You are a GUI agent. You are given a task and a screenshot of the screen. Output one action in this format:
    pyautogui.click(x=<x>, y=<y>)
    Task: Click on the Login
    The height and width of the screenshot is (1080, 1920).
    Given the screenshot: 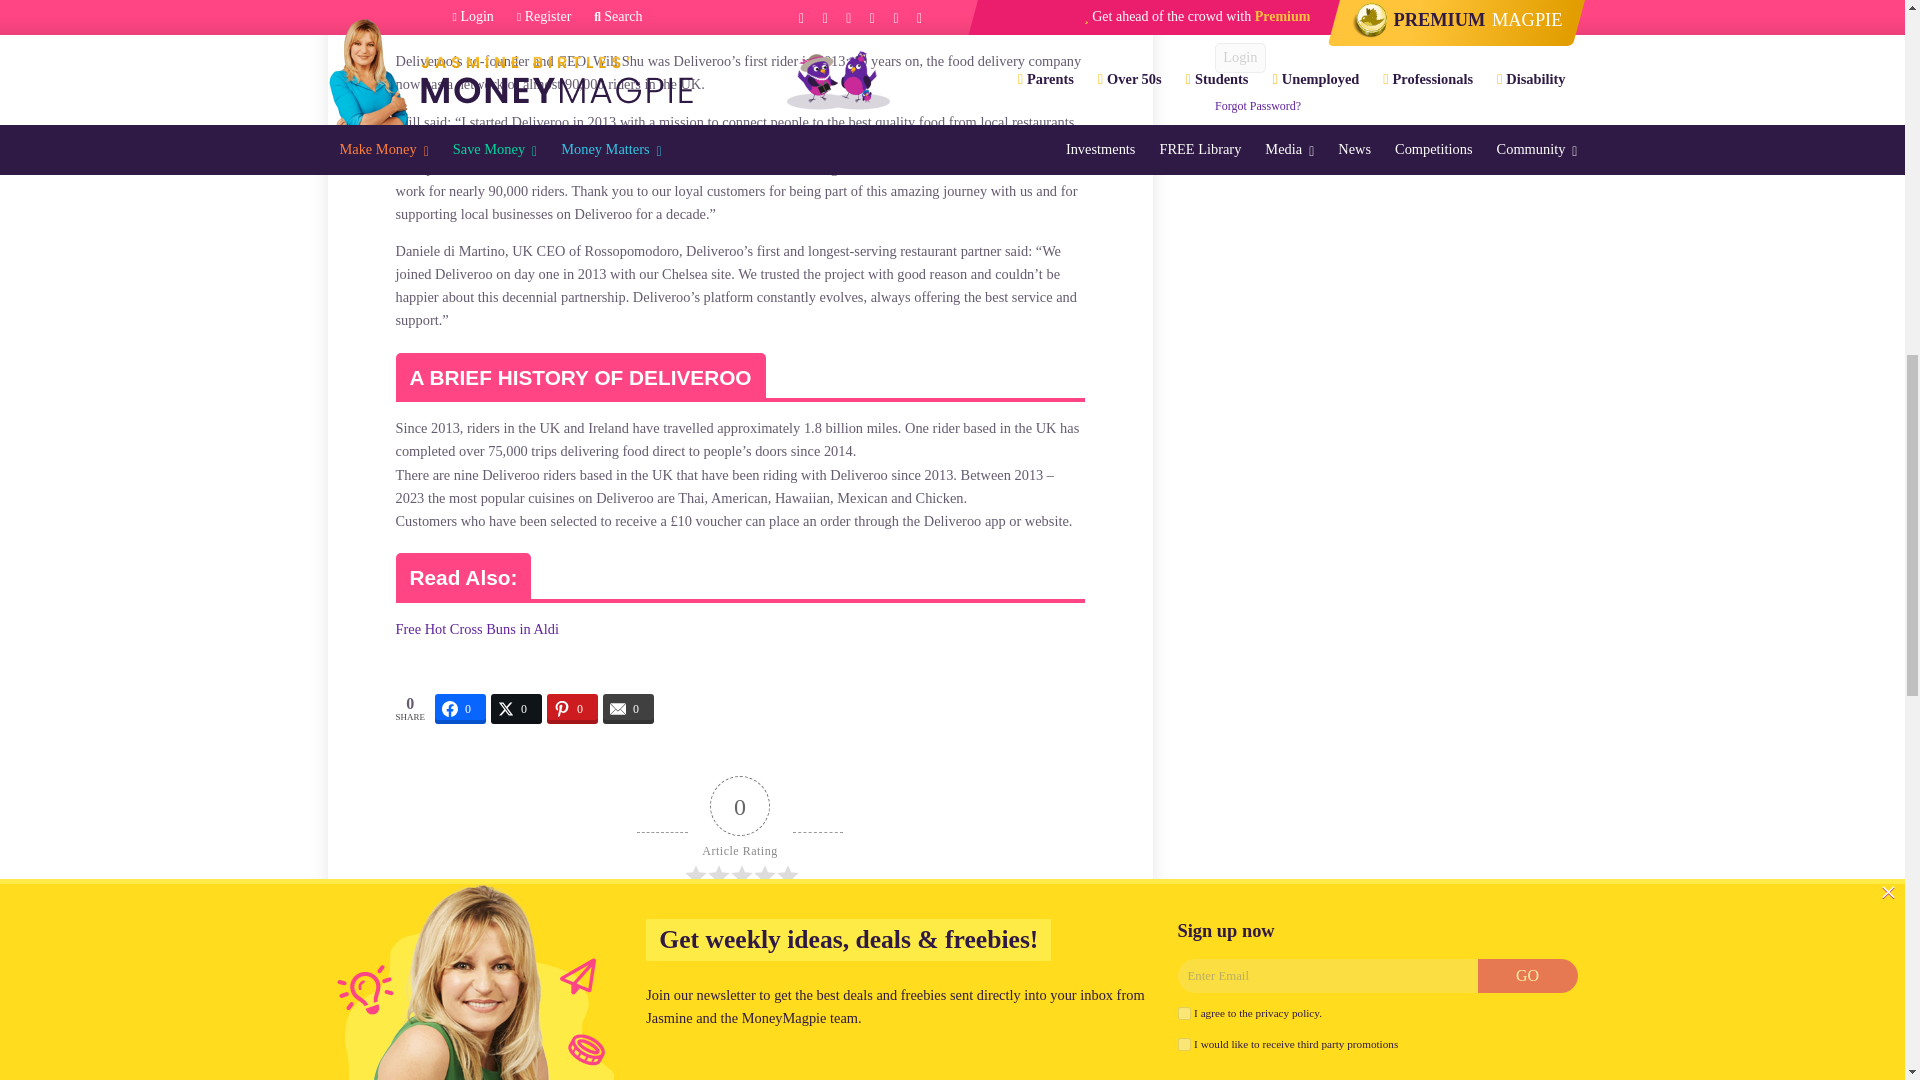 What is the action you would take?
    pyautogui.click(x=1240, y=58)
    